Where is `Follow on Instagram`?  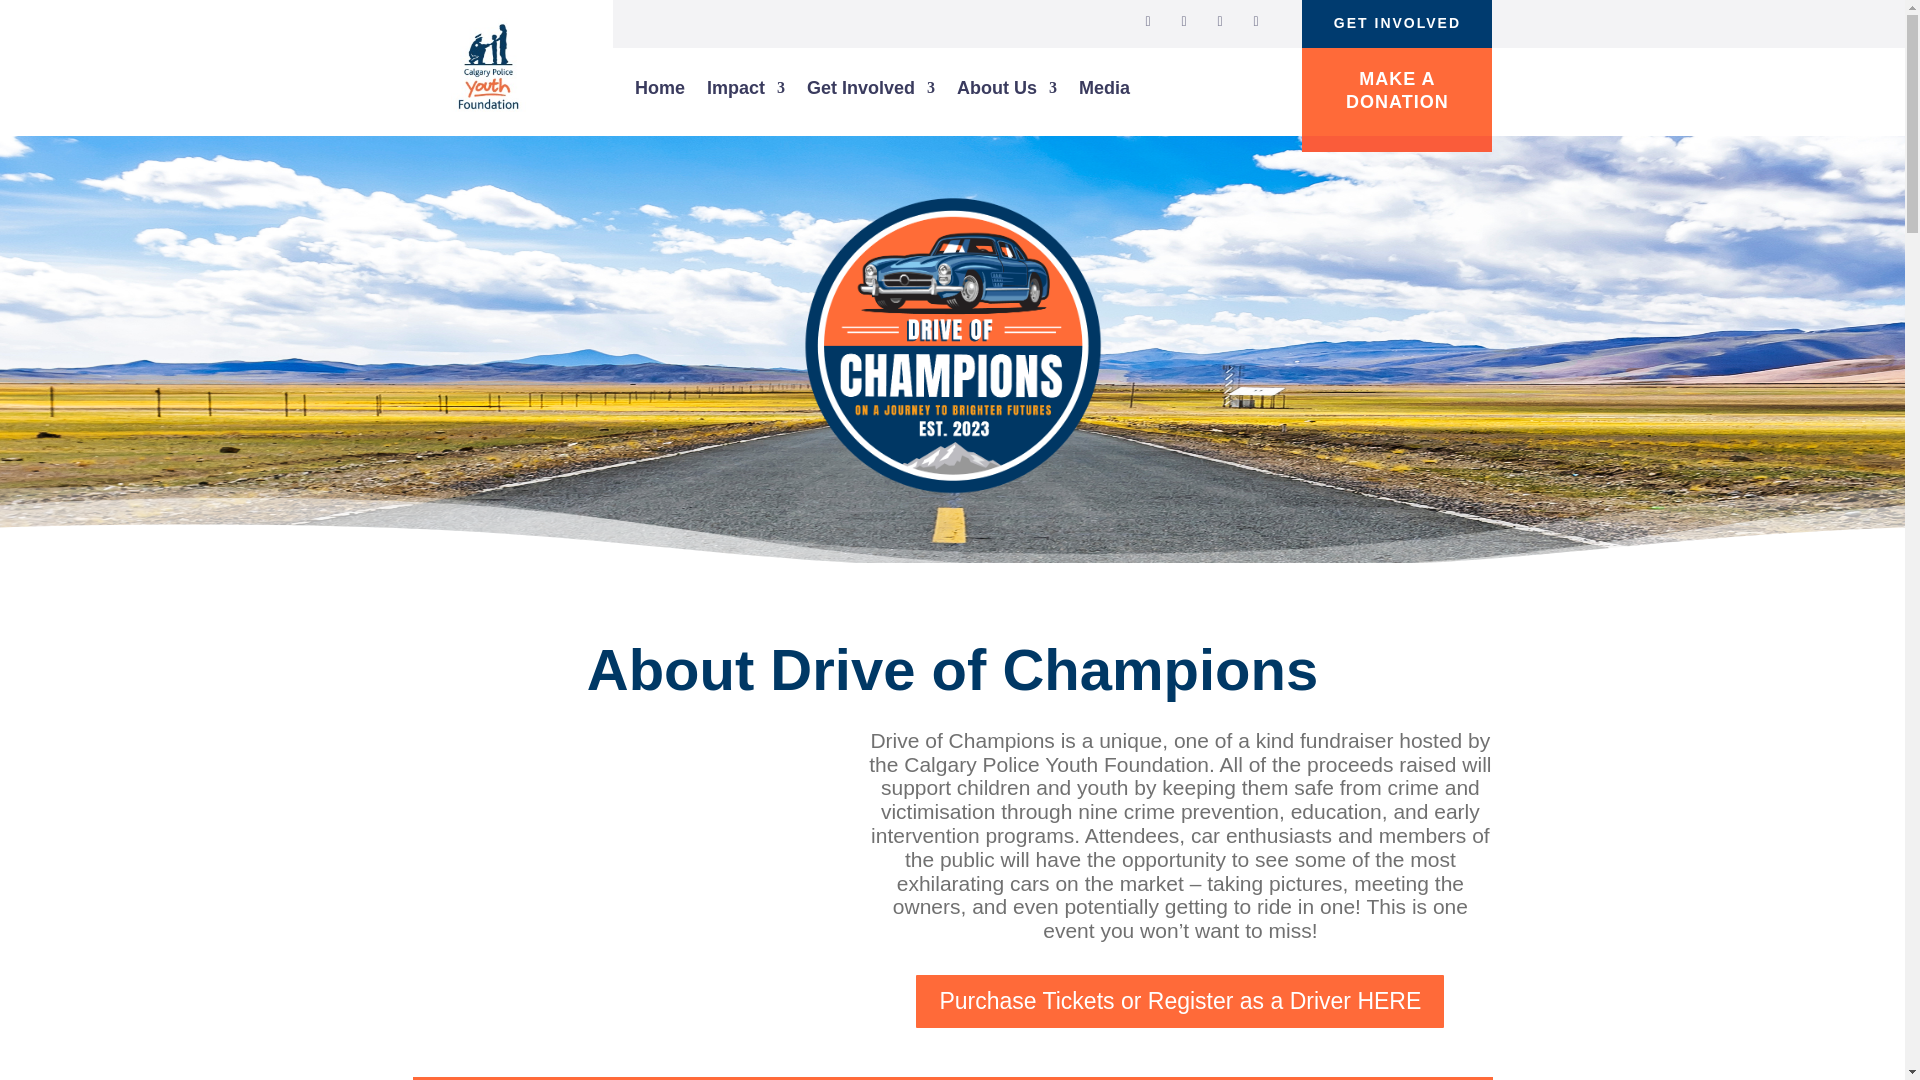
Follow on Instagram is located at coordinates (1256, 21).